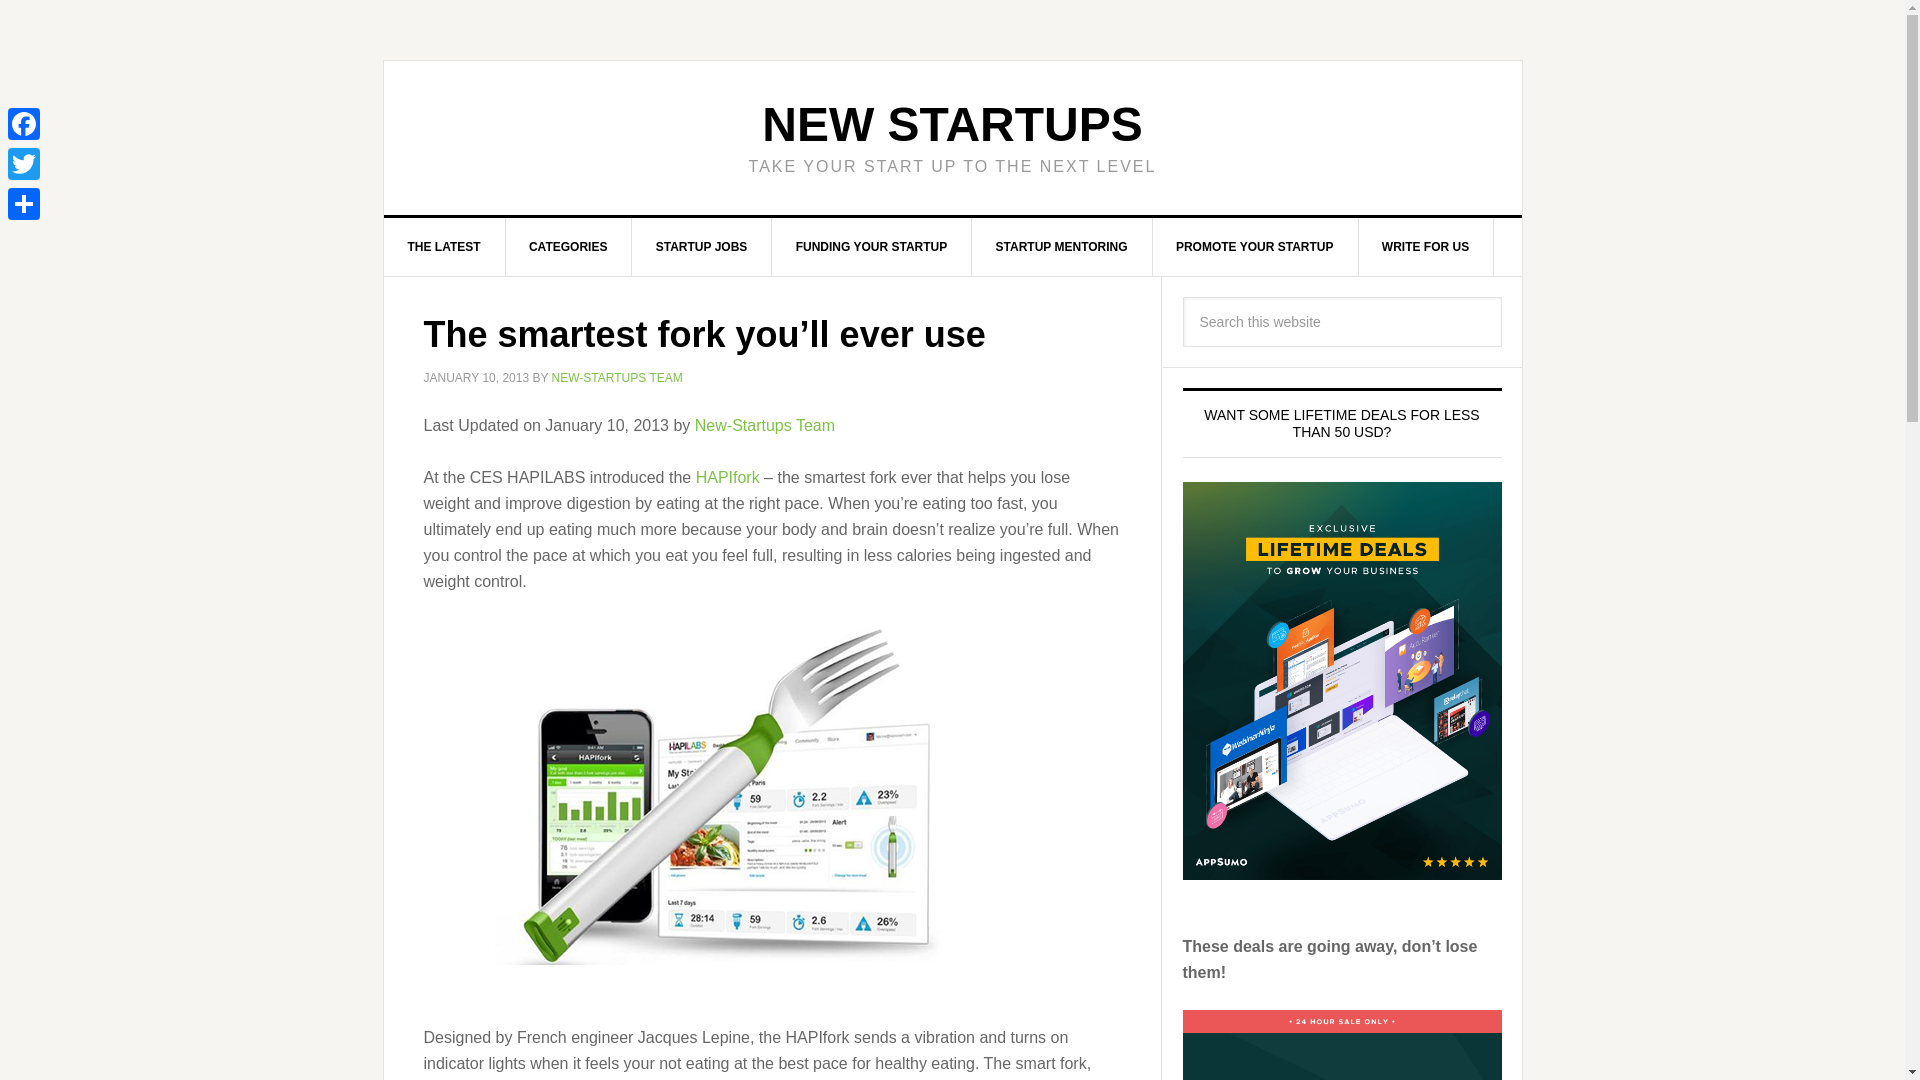 This screenshot has width=1920, height=1080. Describe the element at coordinates (765, 424) in the screenshot. I see `New-Startups Team` at that location.